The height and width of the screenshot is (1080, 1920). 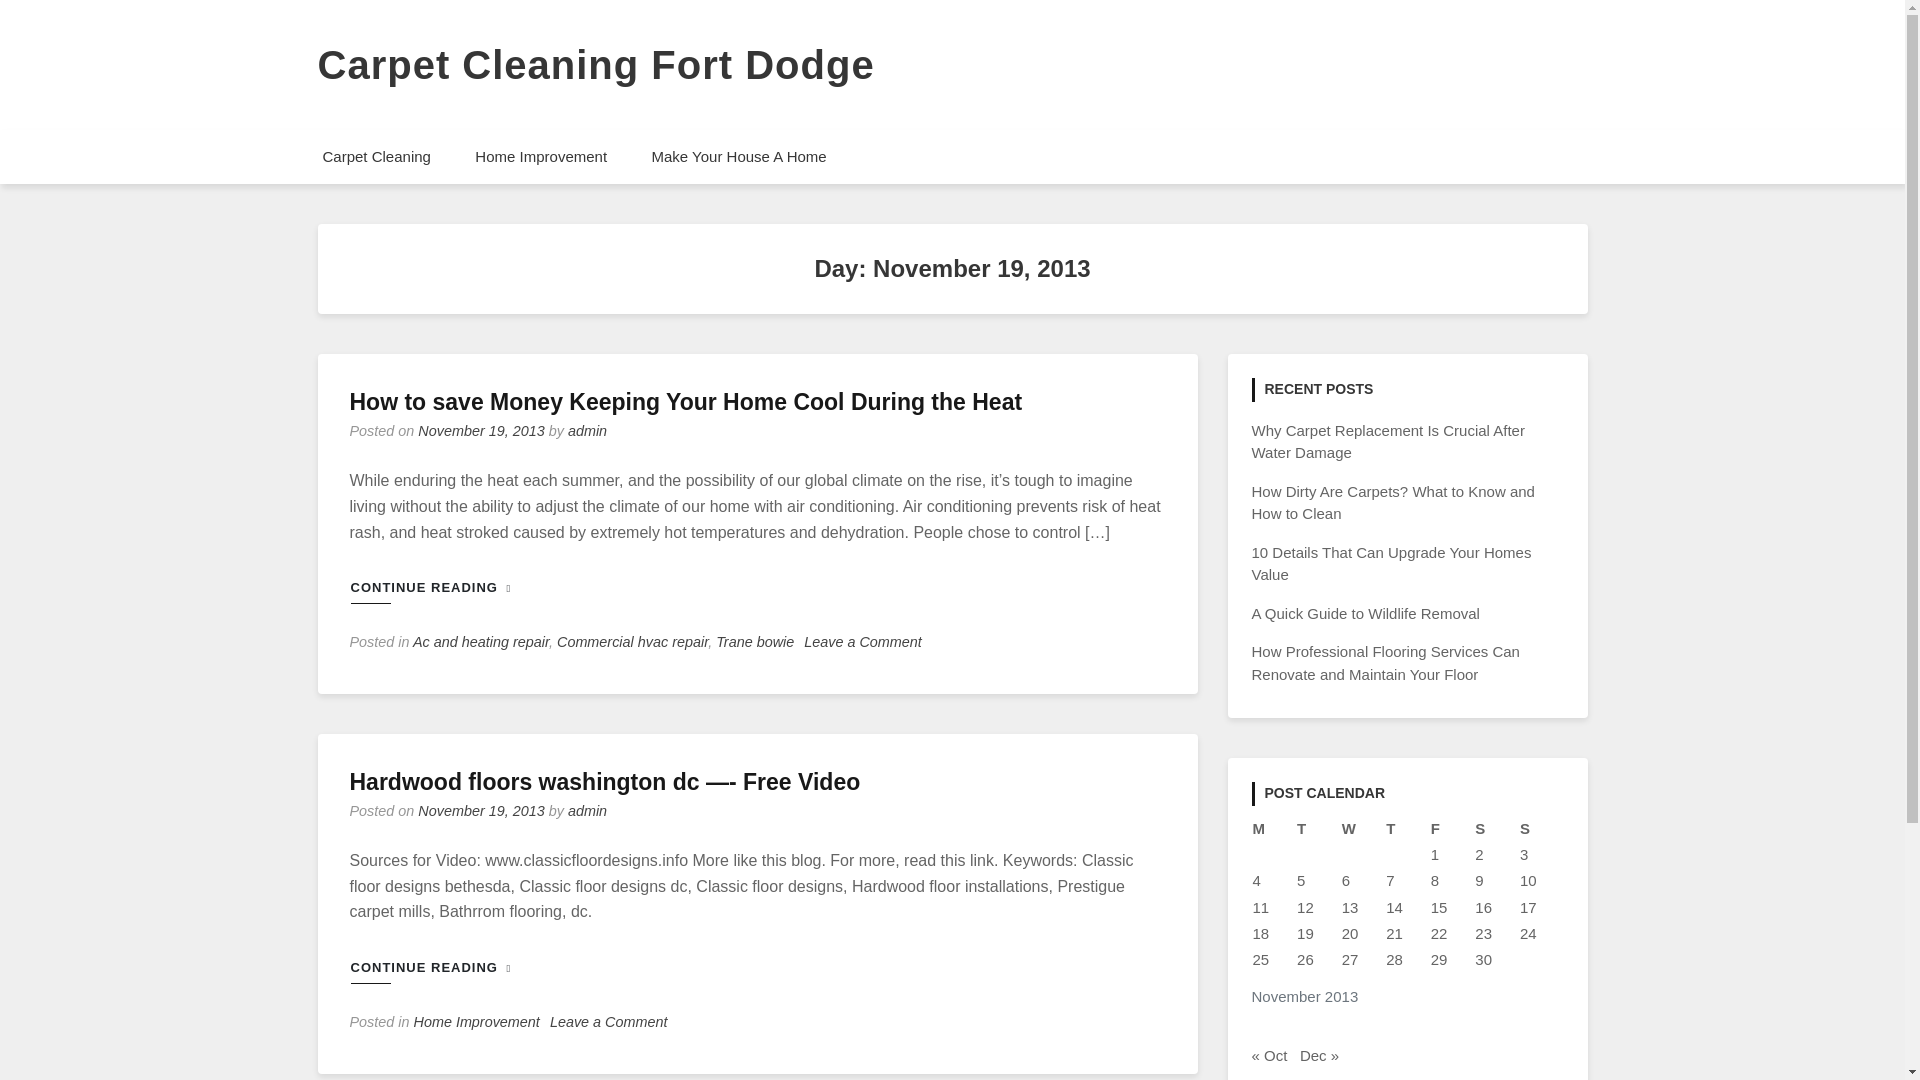 What do you see at coordinates (1350, 959) in the screenshot?
I see `27` at bounding box center [1350, 959].